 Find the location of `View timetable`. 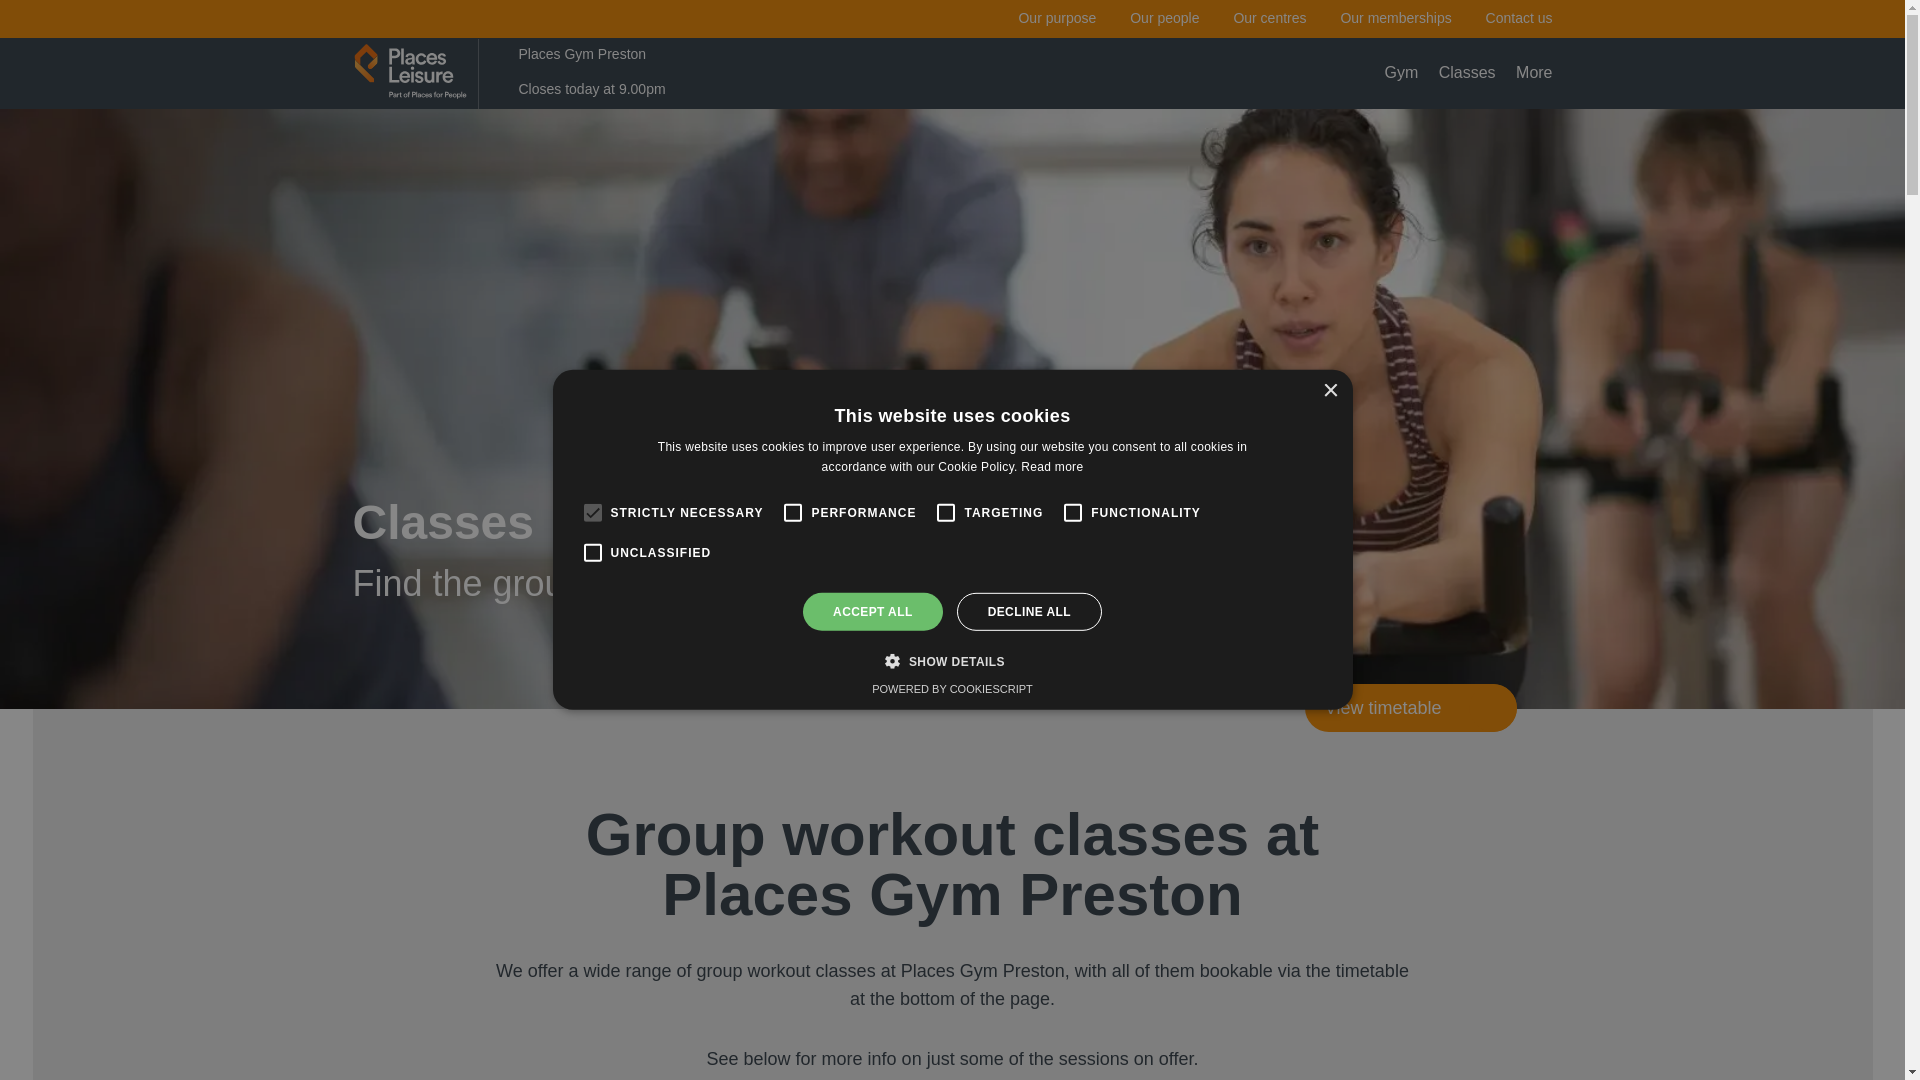

View timetable is located at coordinates (951, 708).